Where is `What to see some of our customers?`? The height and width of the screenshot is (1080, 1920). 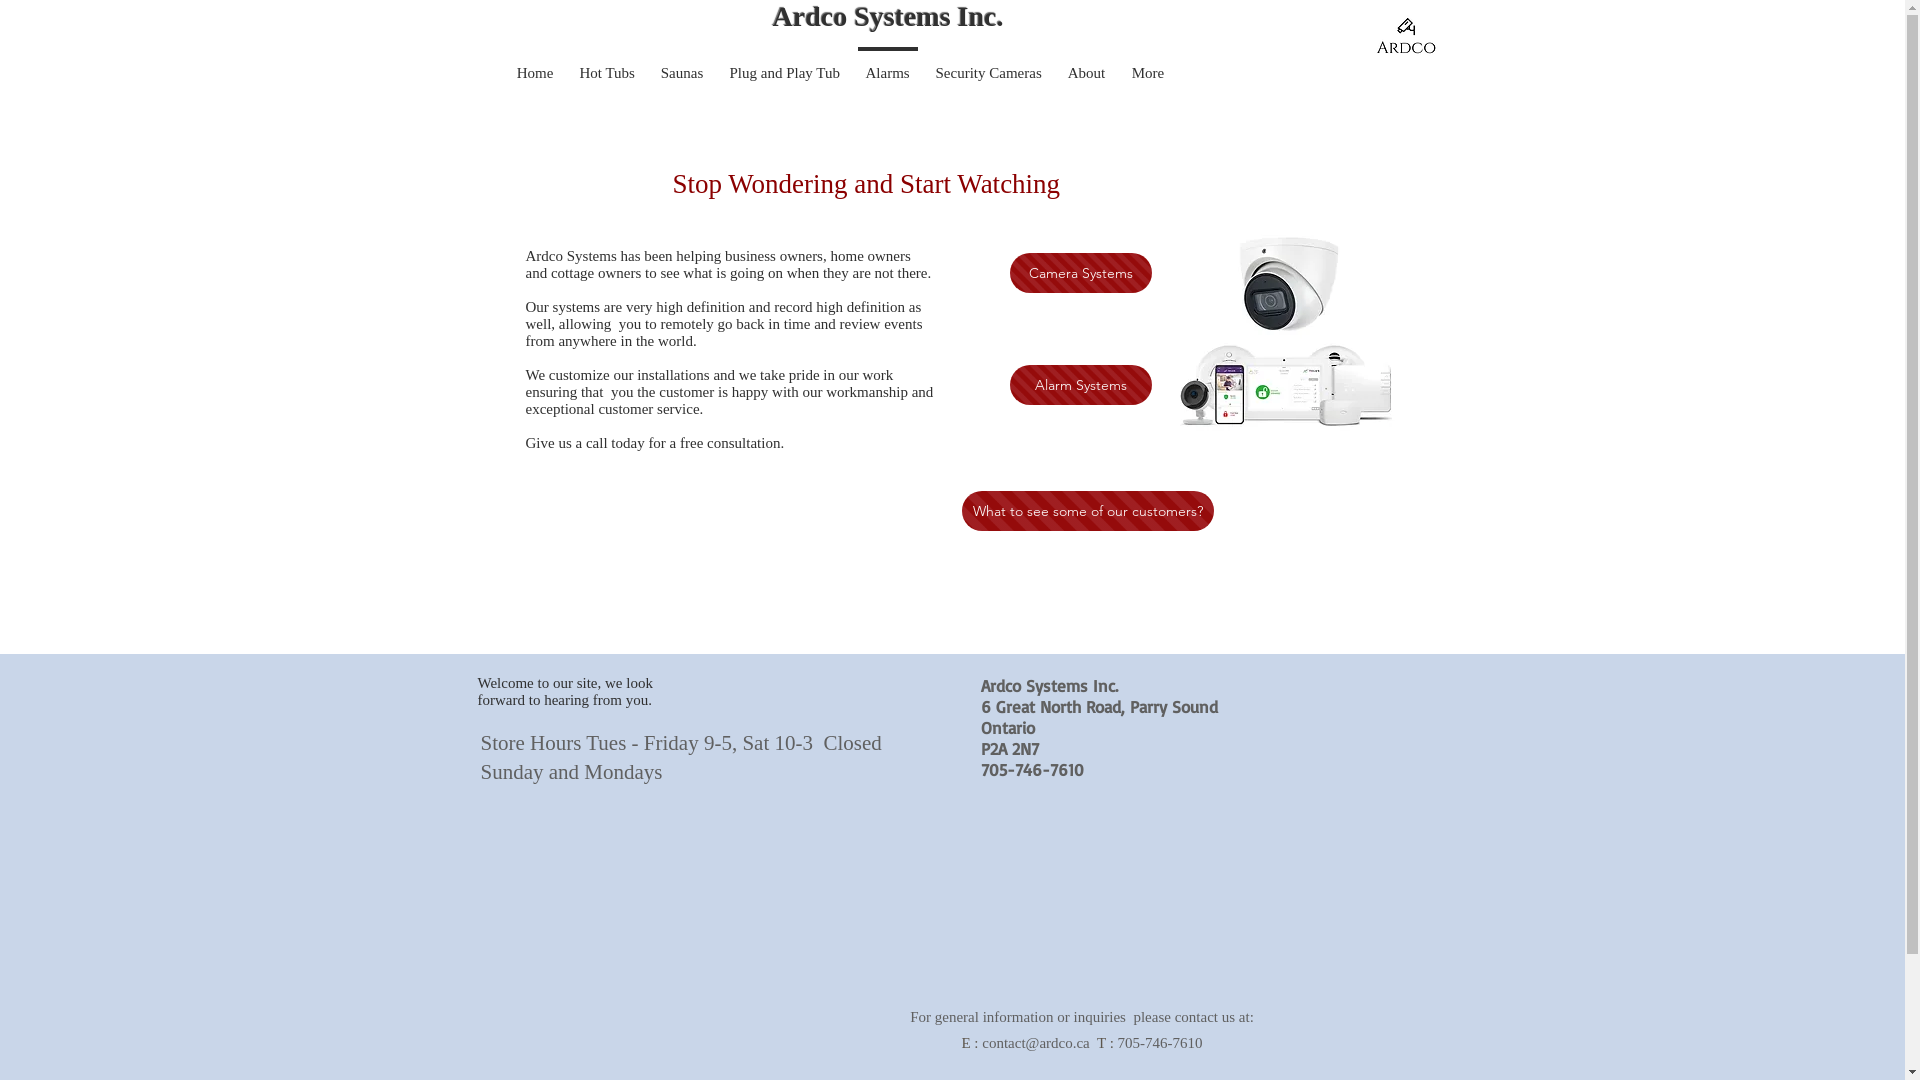
What to see some of our customers? is located at coordinates (1088, 511).